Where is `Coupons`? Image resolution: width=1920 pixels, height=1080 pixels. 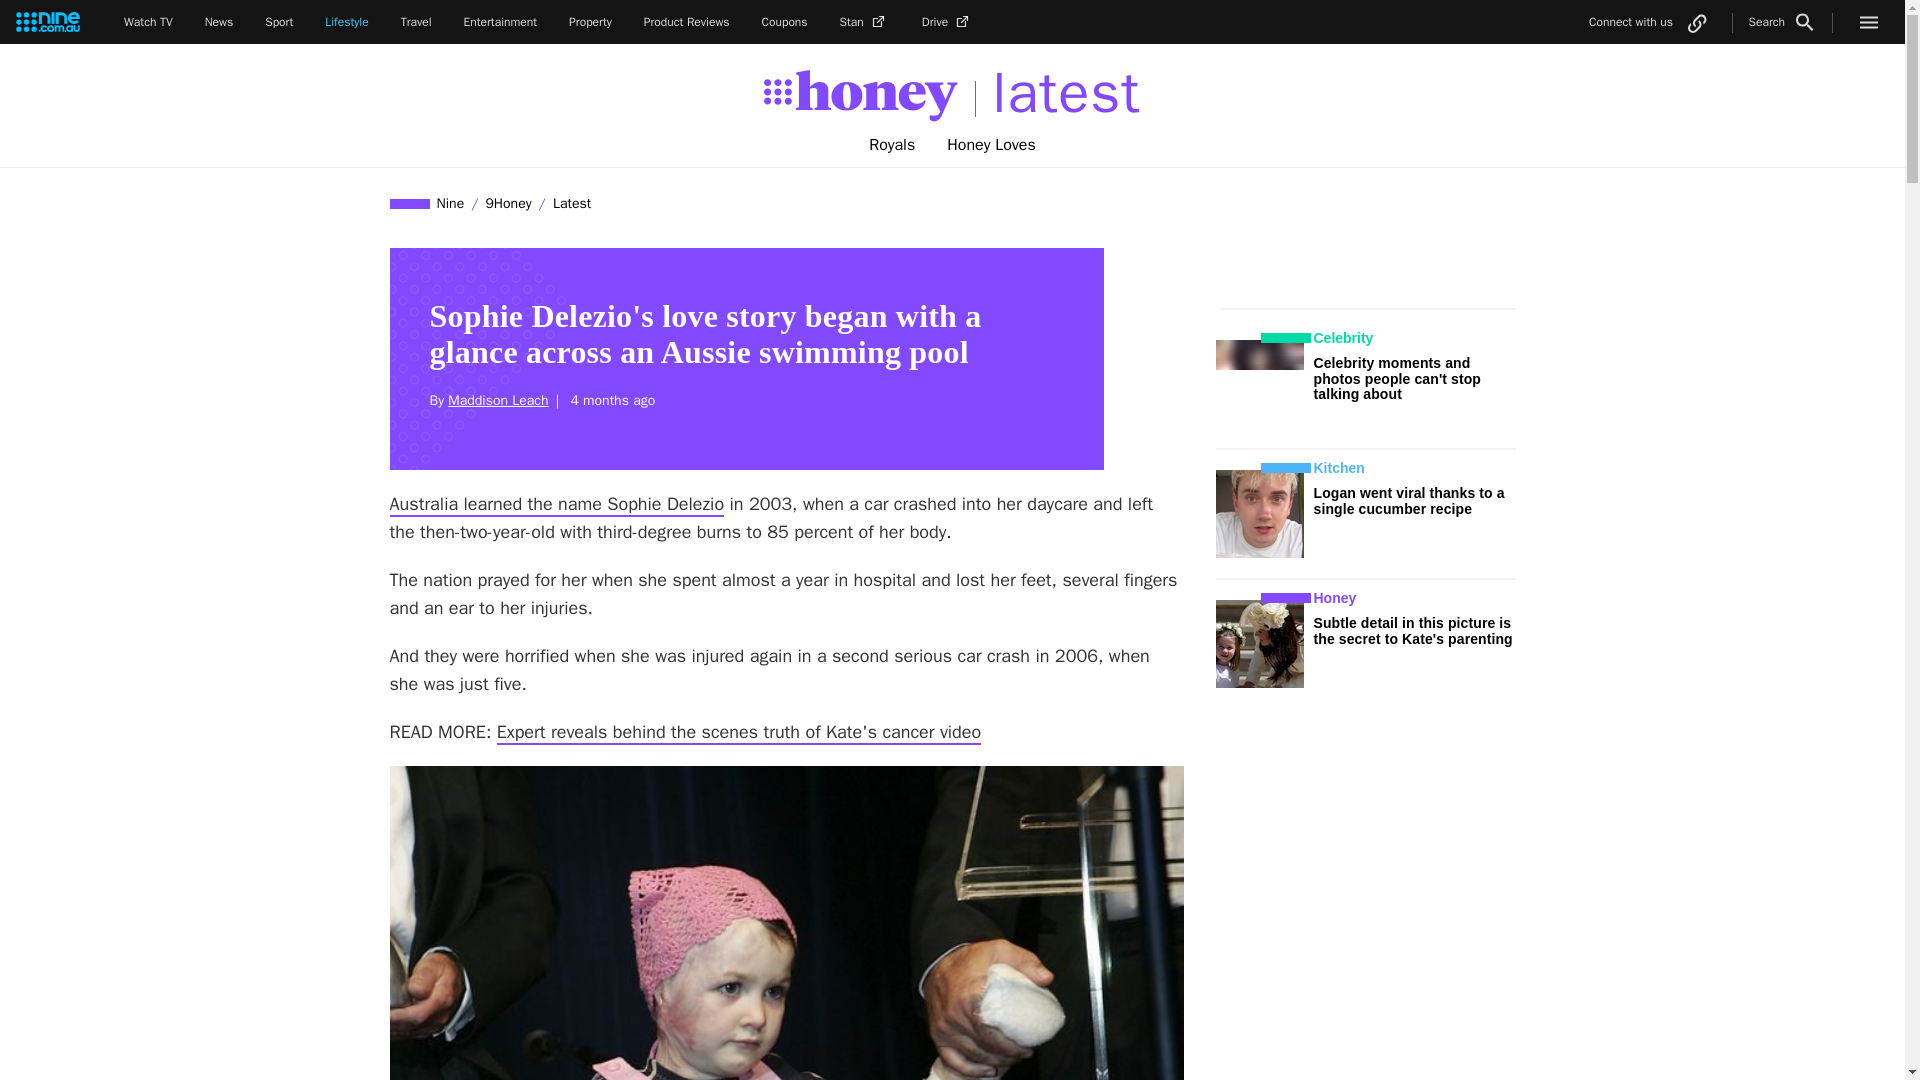
Coupons is located at coordinates (785, 22).